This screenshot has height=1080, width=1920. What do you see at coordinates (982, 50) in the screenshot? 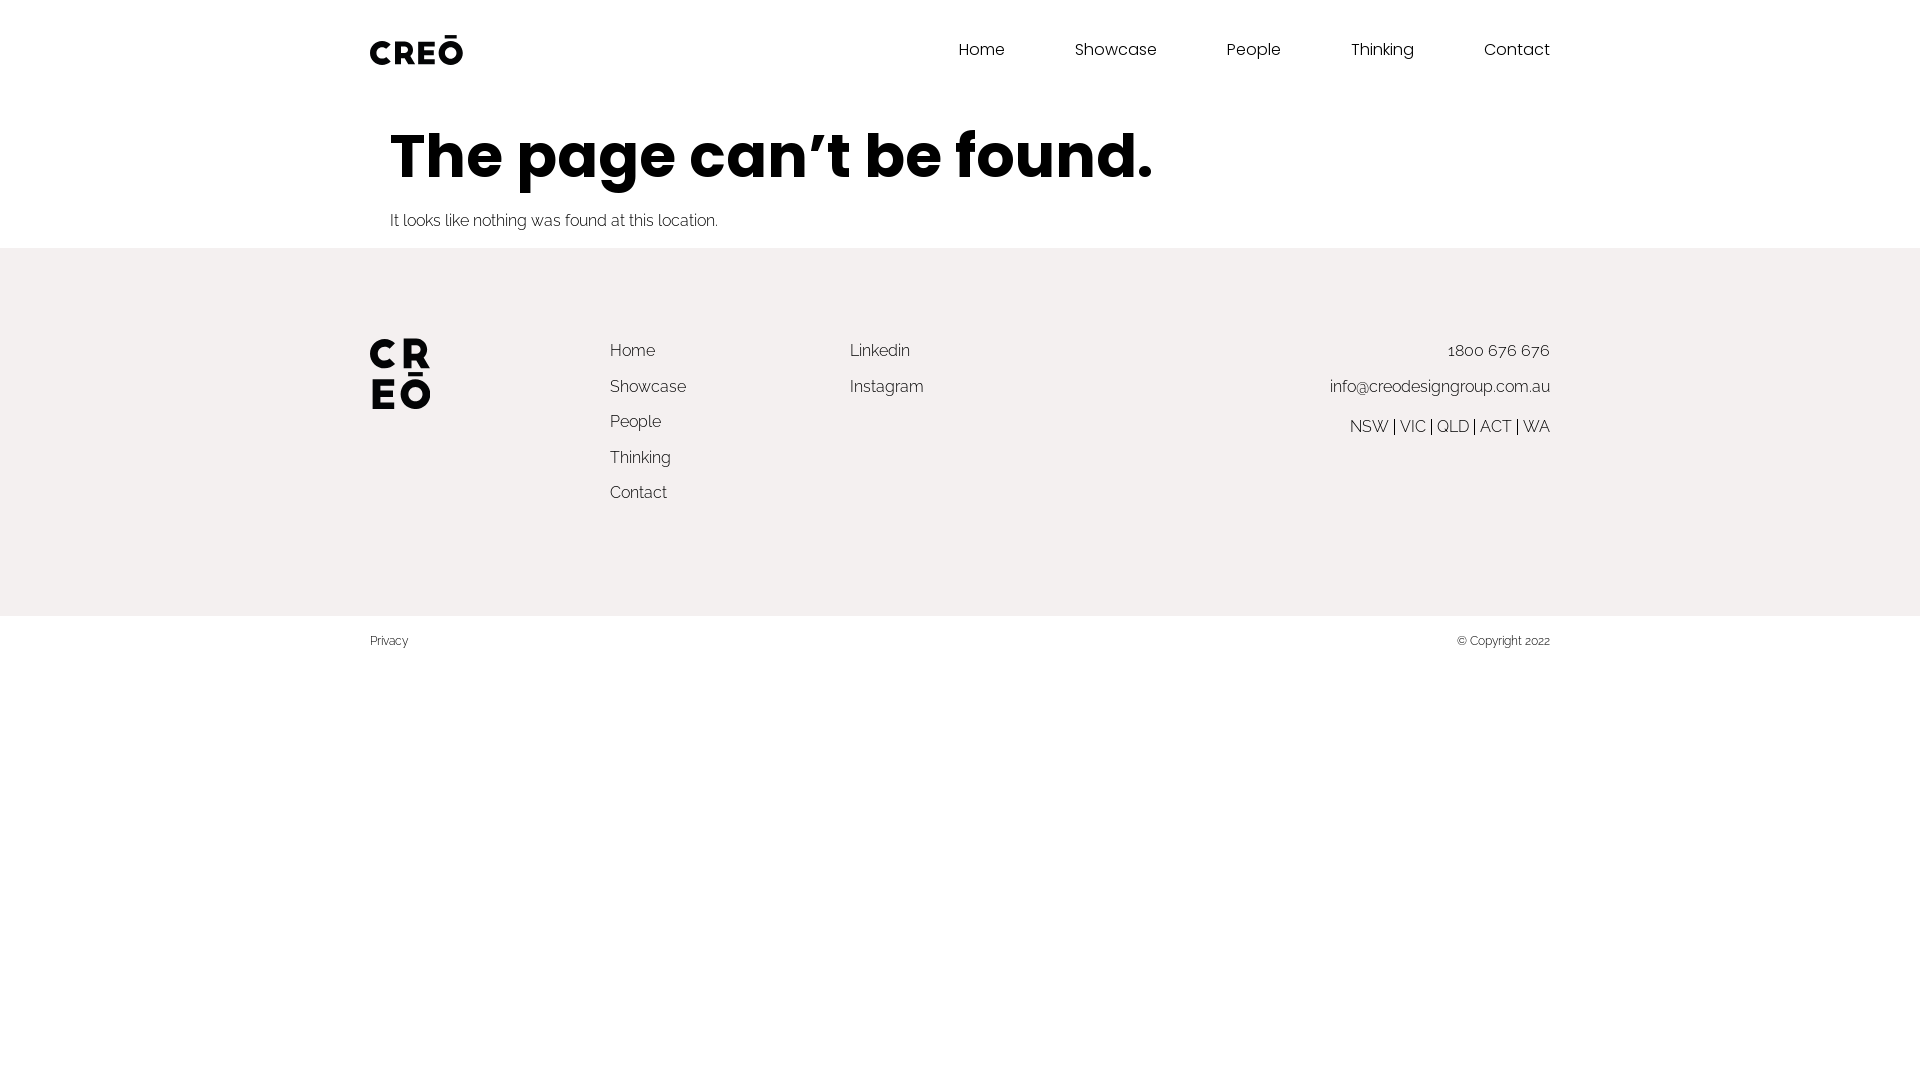
I see `Home` at bounding box center [982, 50].